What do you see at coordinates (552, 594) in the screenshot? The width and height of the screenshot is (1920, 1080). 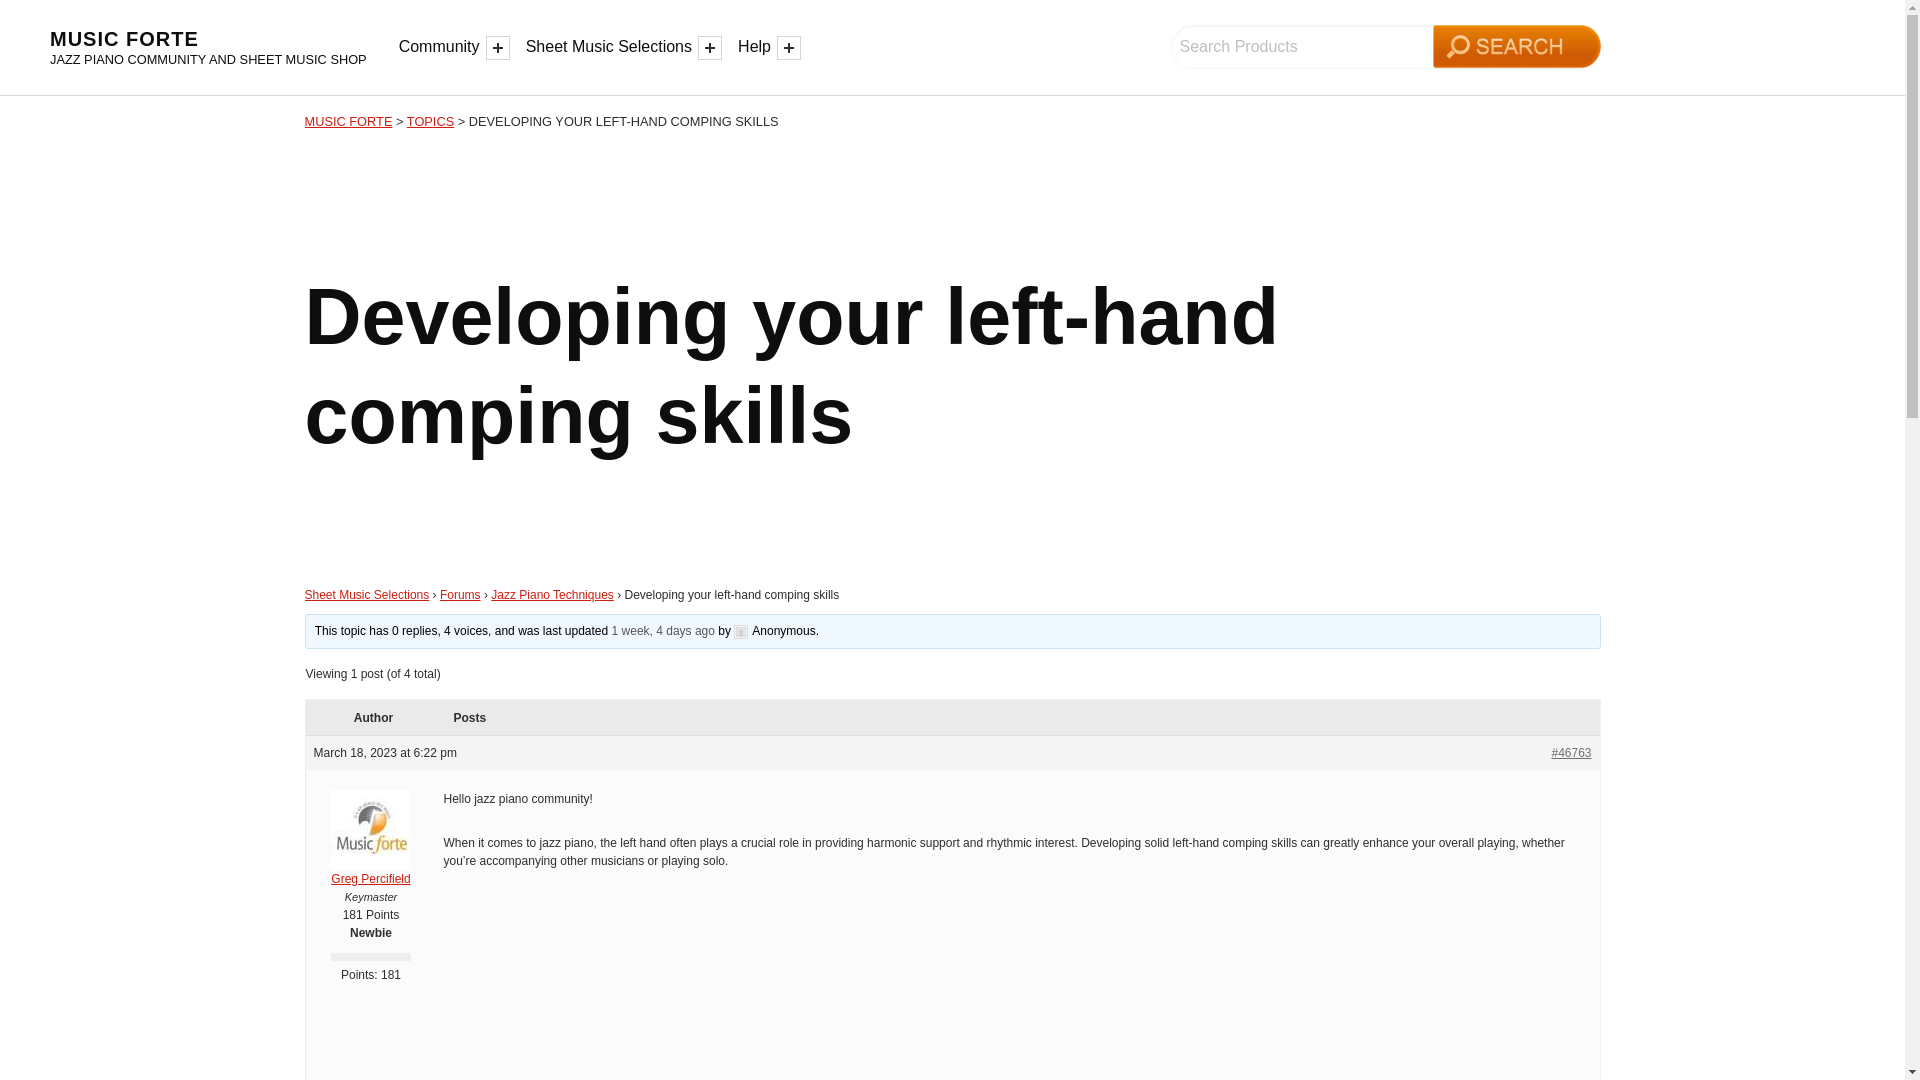 I see `Jazz Piano Techniques` at bounding box center [552, 594].